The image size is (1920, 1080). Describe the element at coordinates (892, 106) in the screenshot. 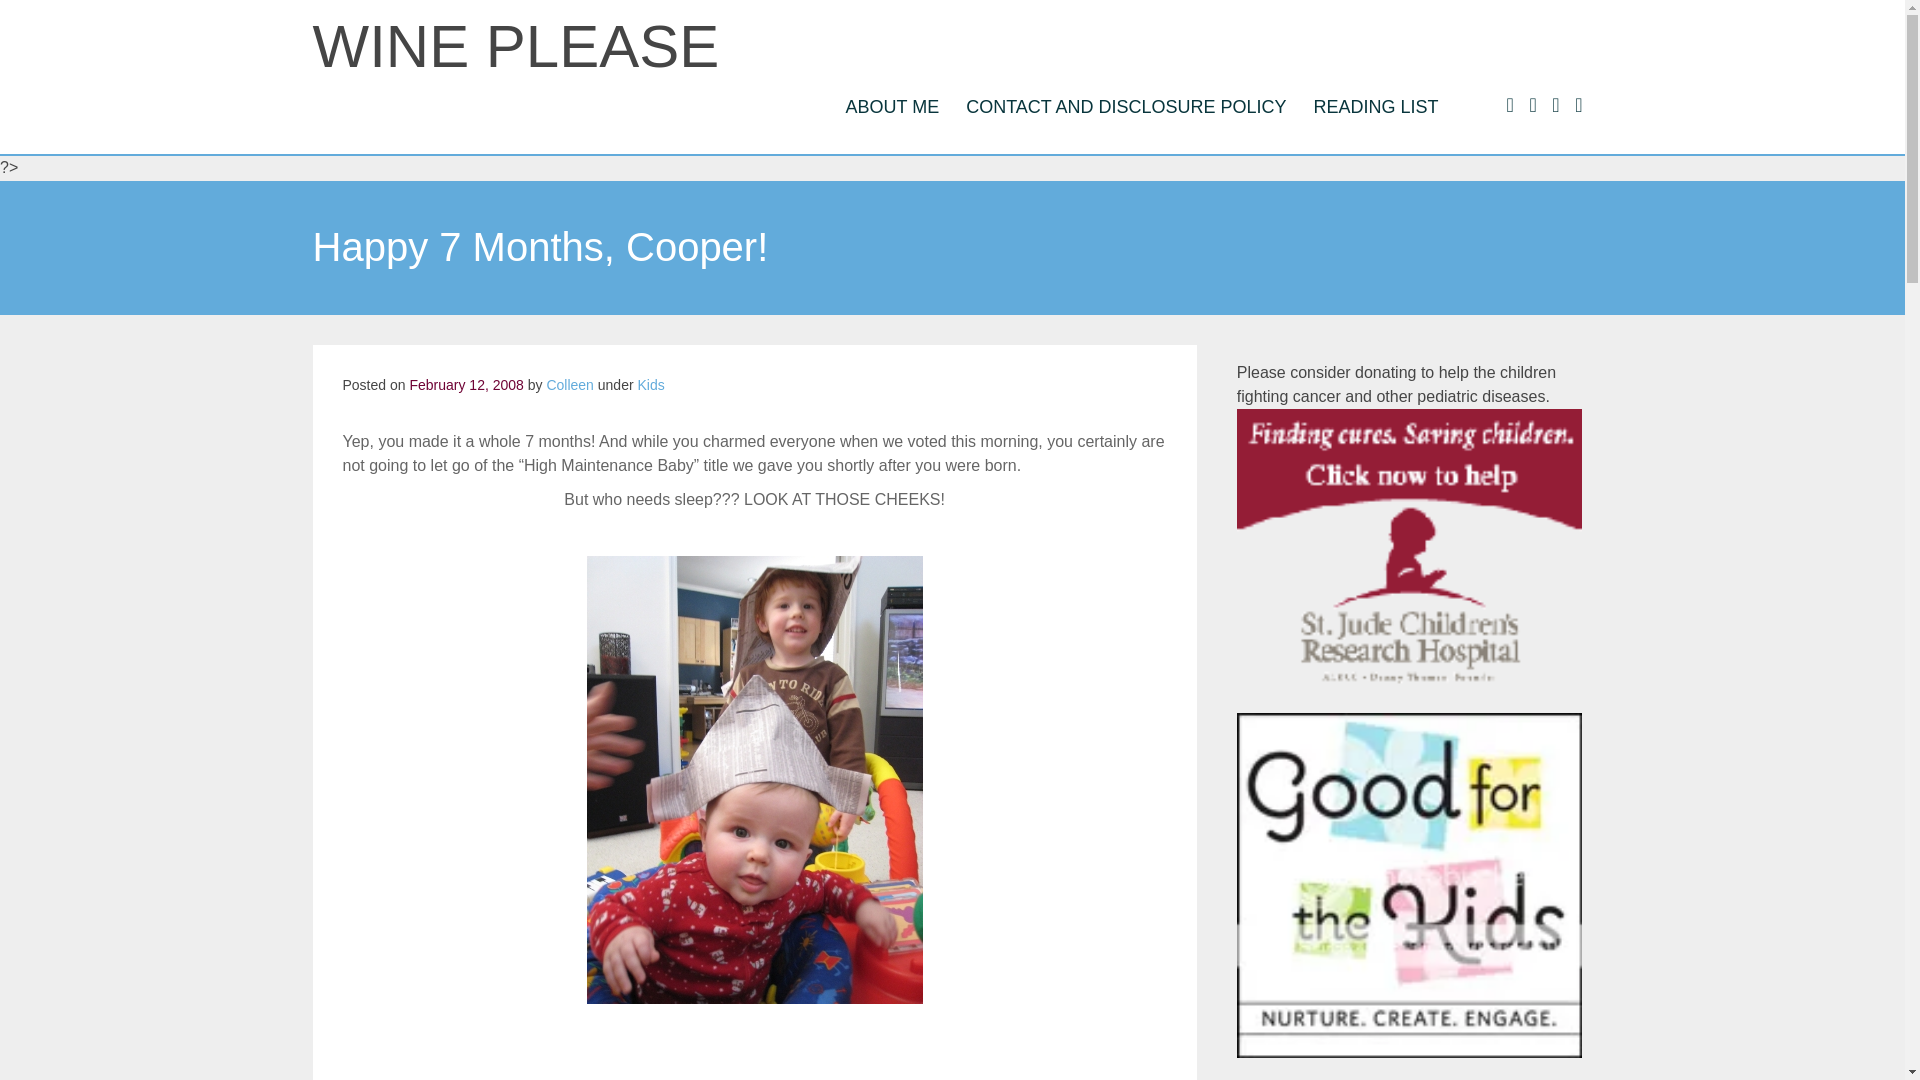

I see `ABOUT ME` at that location.